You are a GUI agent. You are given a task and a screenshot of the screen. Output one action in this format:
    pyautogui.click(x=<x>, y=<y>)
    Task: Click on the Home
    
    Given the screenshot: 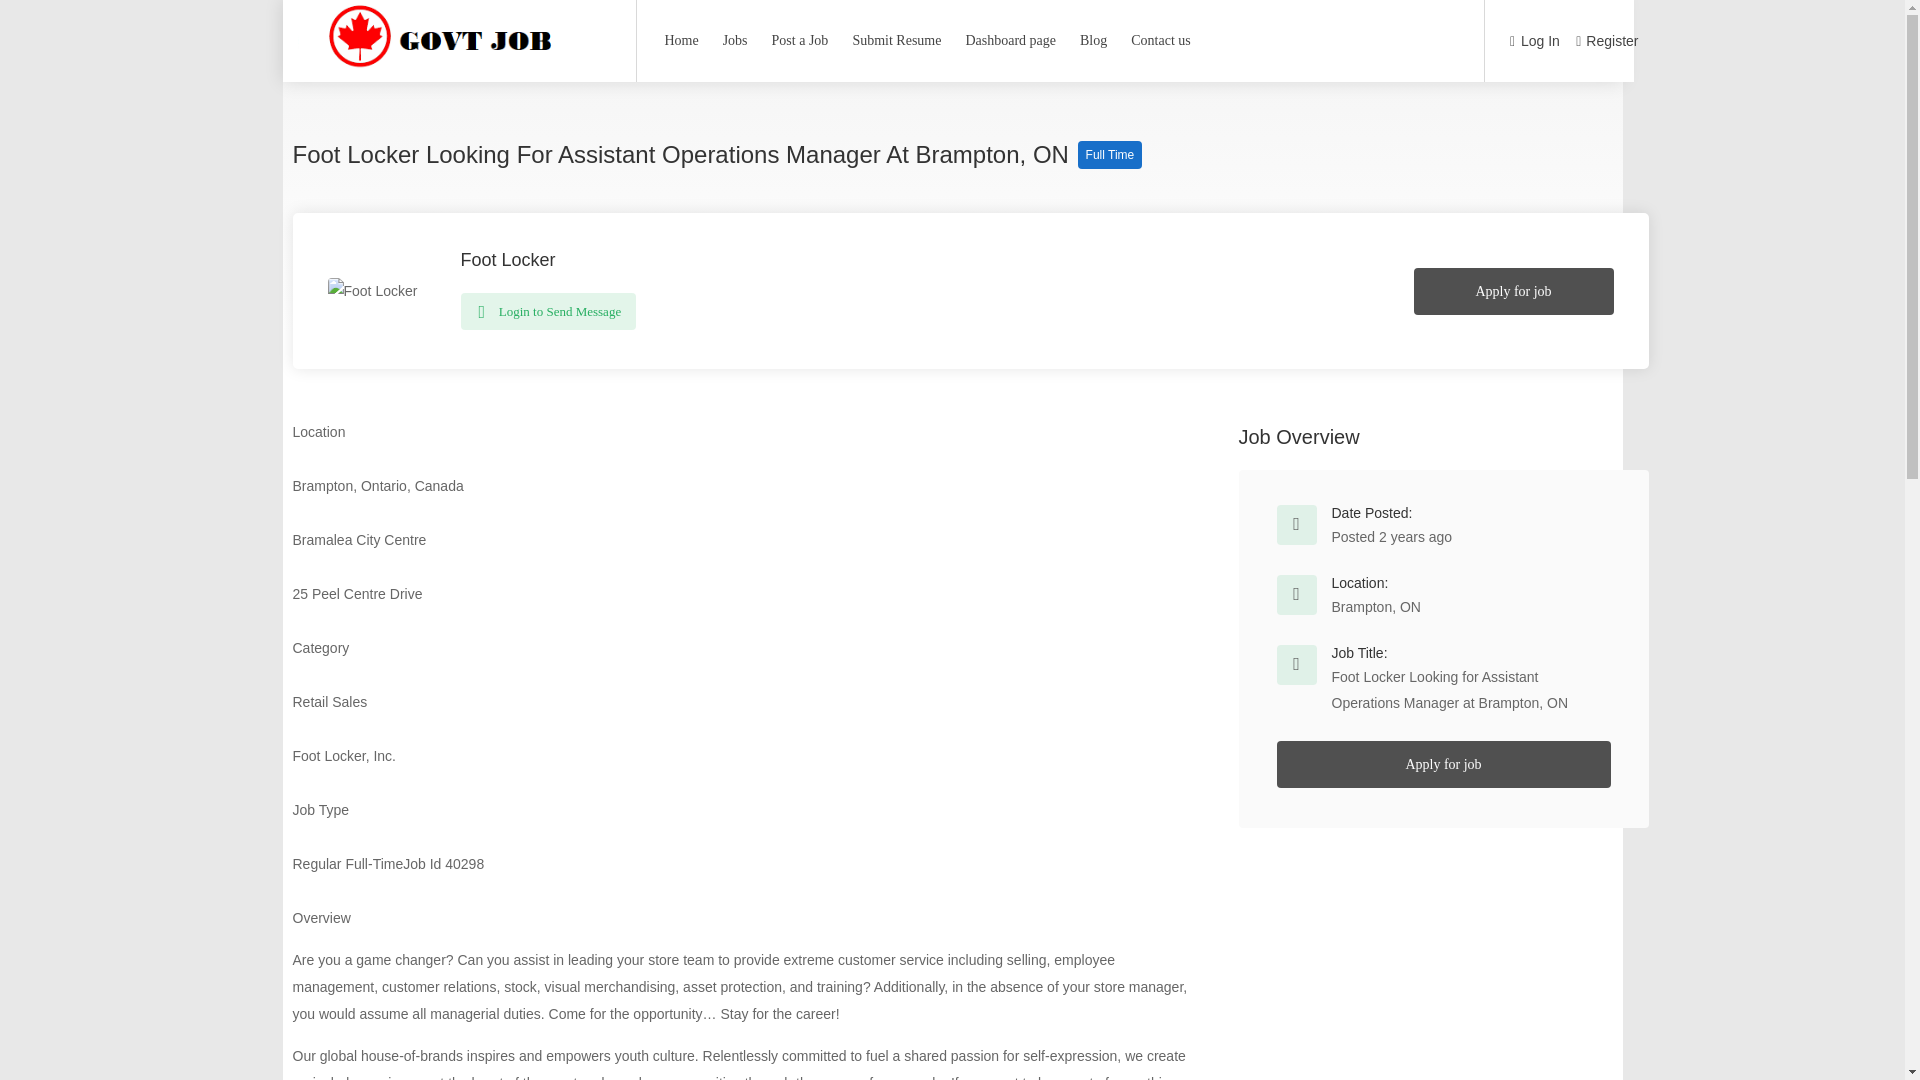 What is the action you would take?
    pyautogui.click(x=680, y=40)
    